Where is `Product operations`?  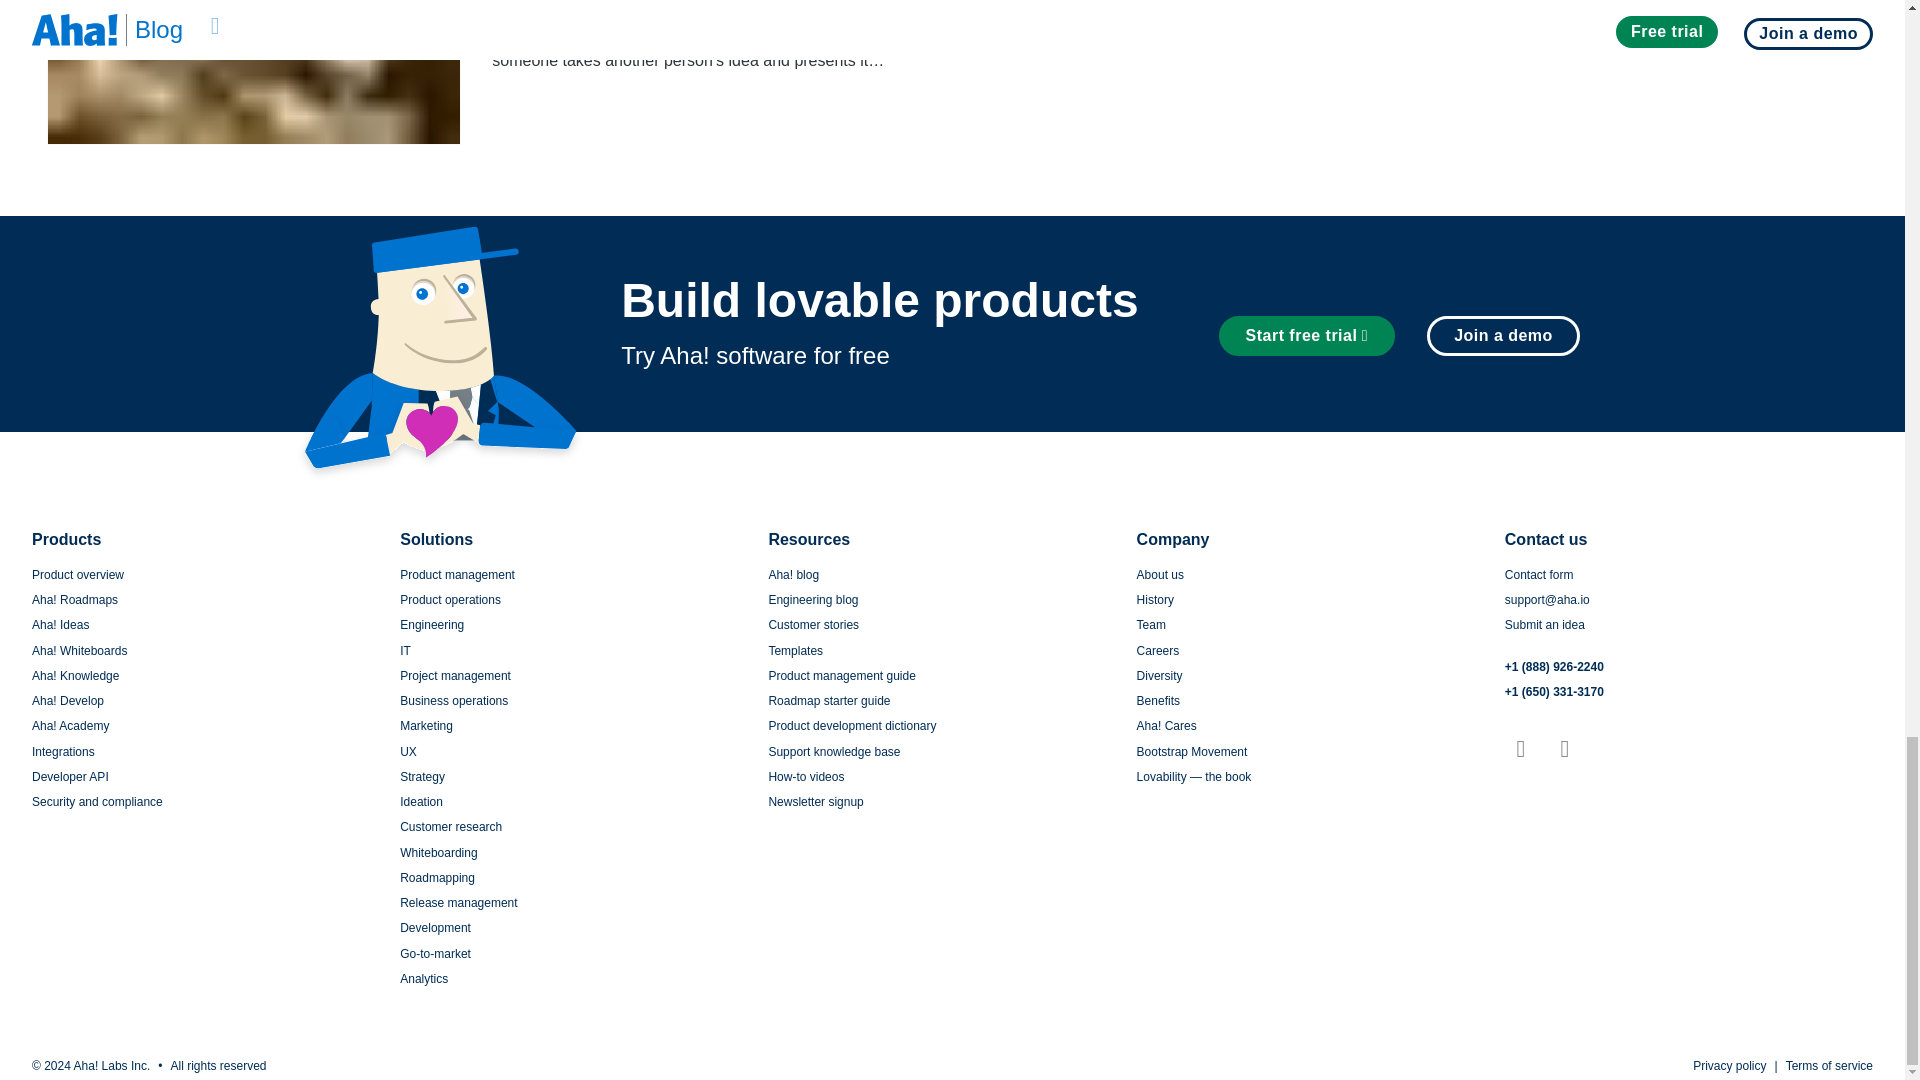
Product operations is located at coordinates (450, 599).